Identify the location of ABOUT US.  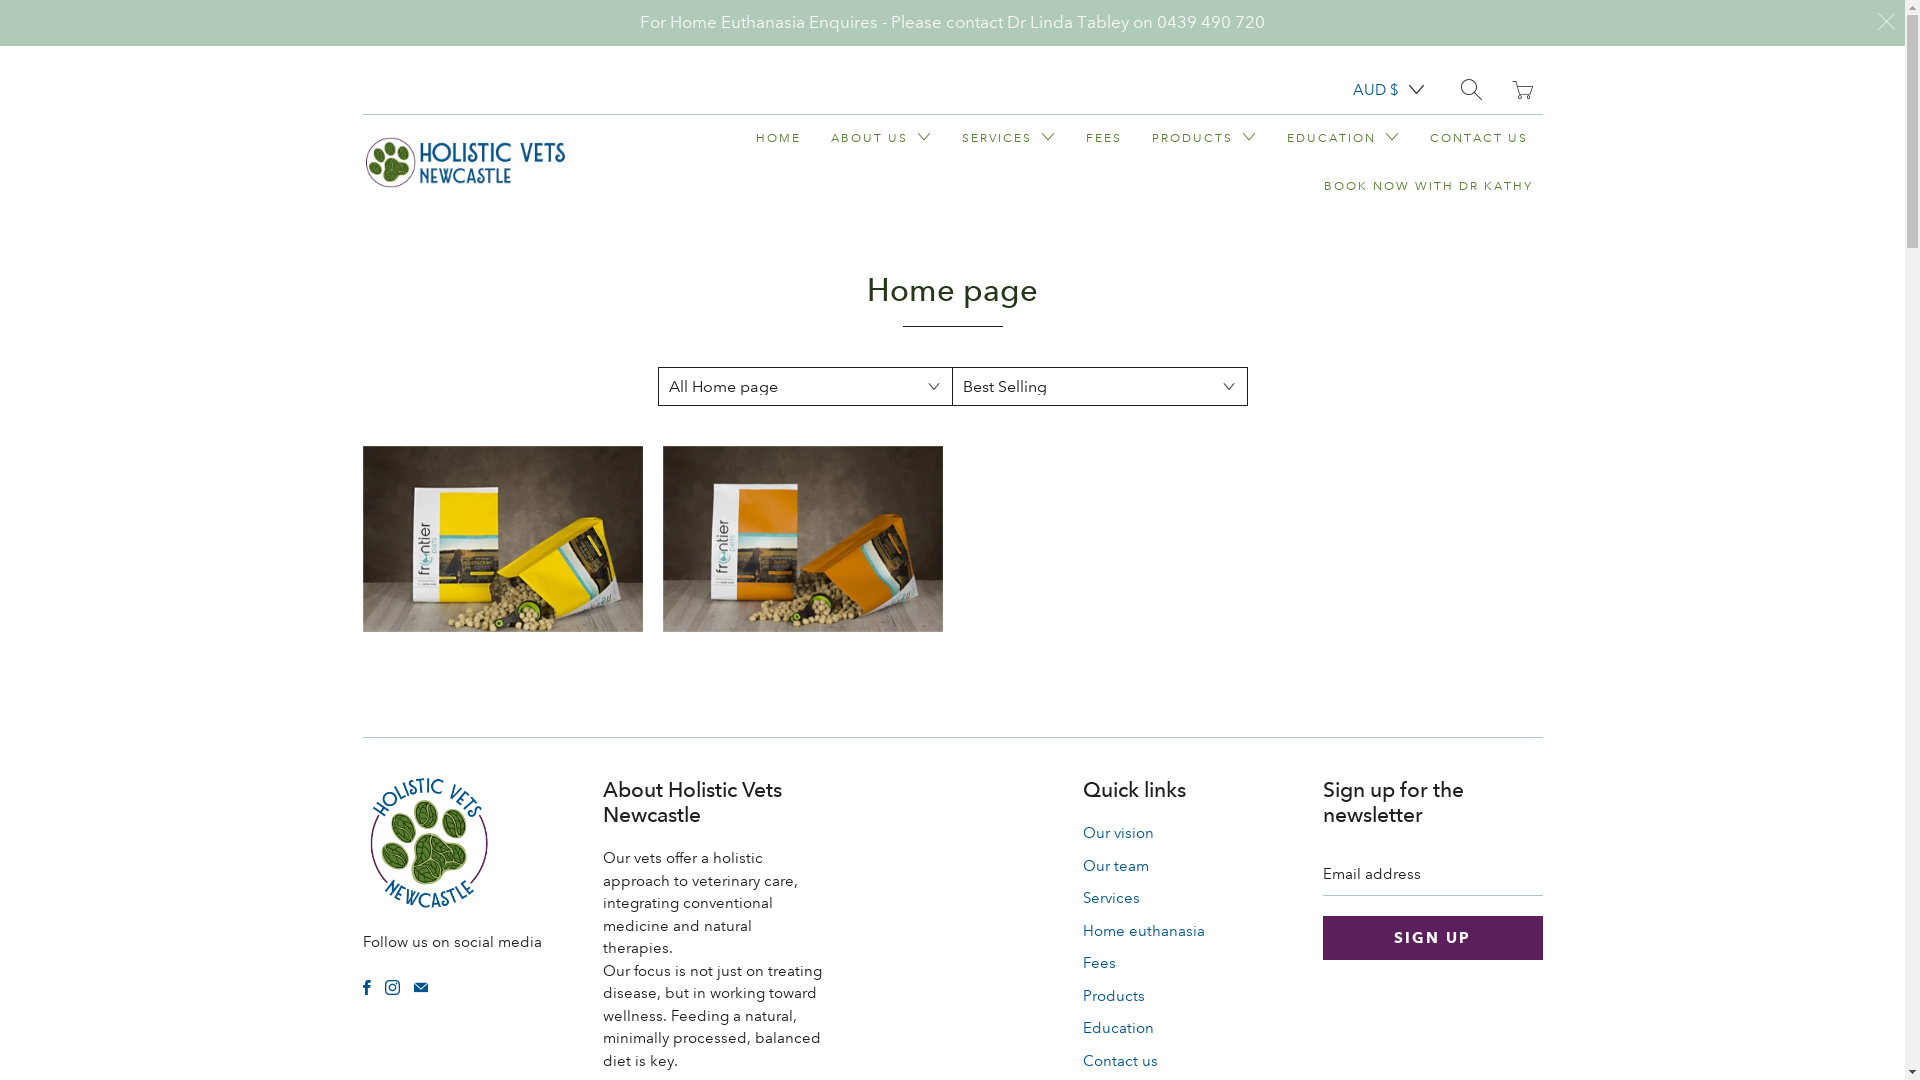
(880, 138).